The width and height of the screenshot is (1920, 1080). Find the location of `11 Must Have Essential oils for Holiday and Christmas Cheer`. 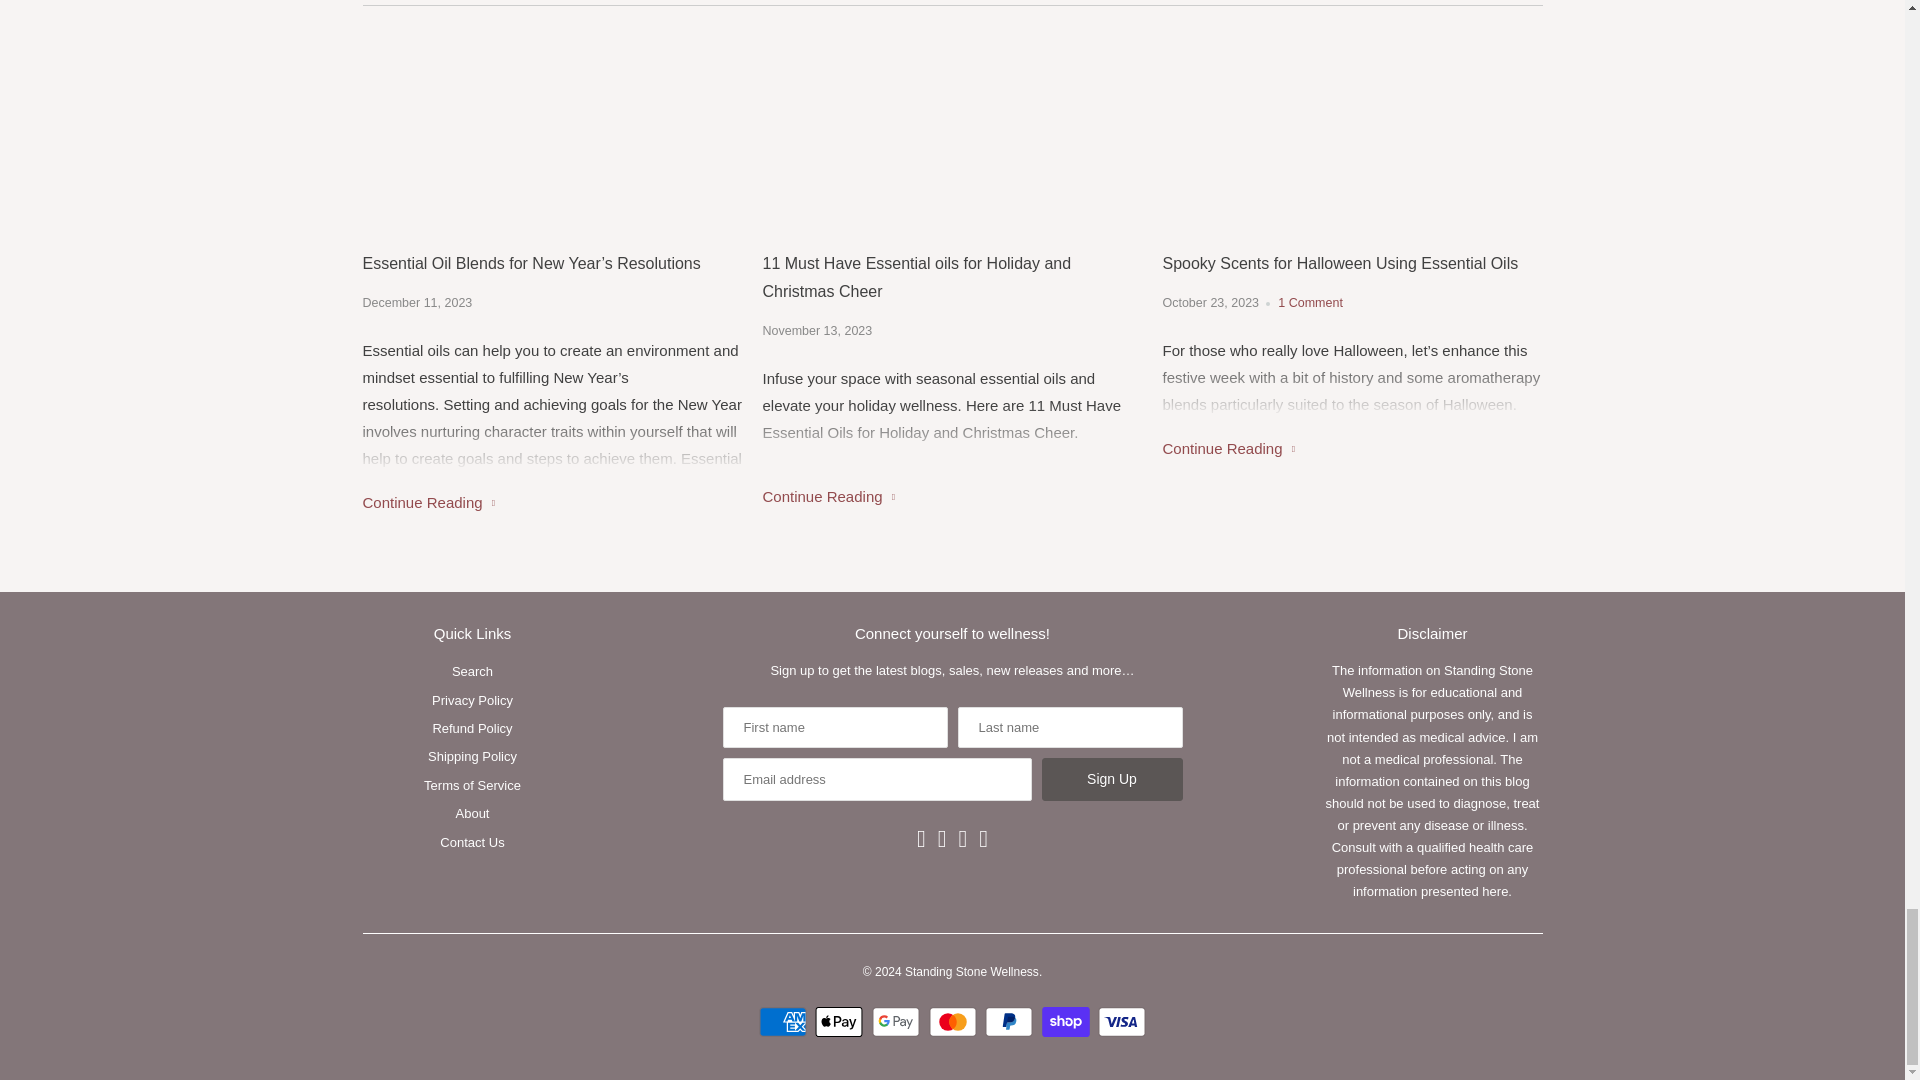

11 Must Have Essential oils for Holiday and Christmas Cheer is located at coordinates (828, 496).